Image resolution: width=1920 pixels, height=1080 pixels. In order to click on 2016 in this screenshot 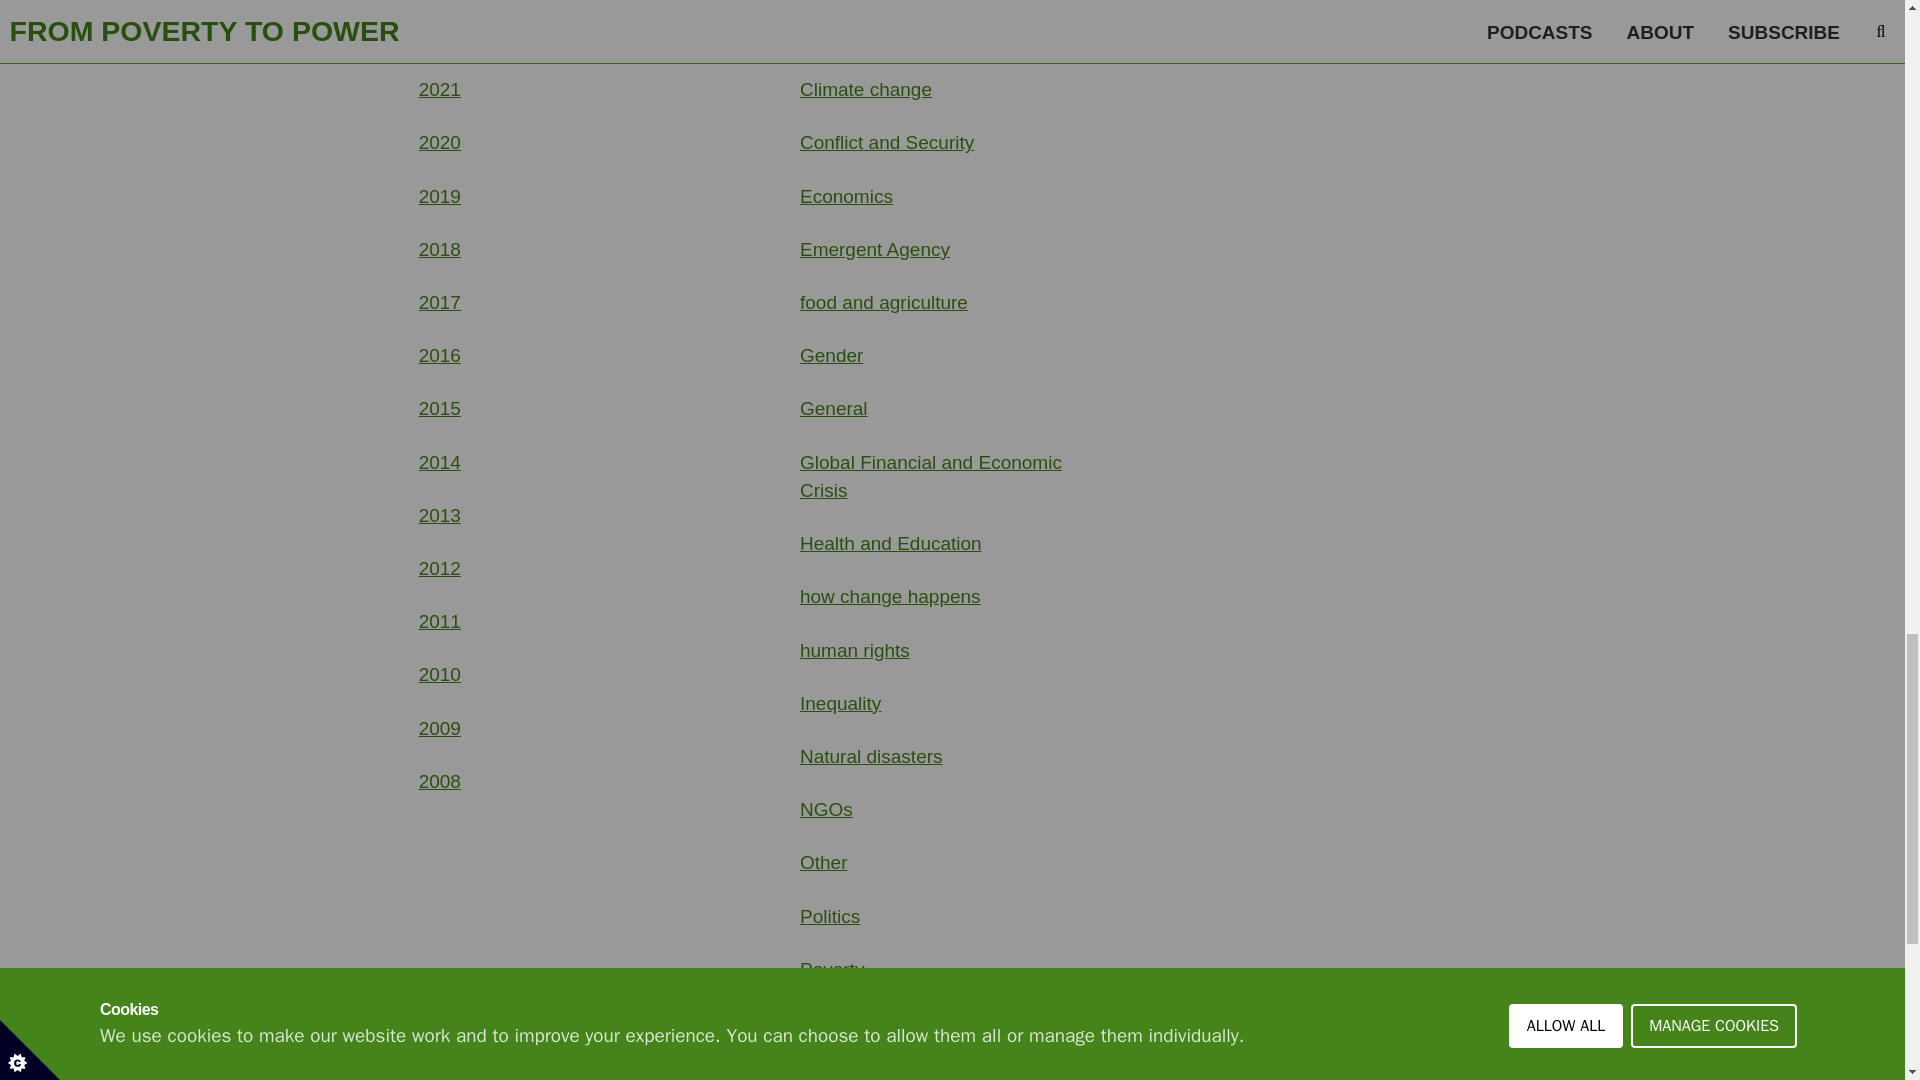, I will do `click(439, 355)`.